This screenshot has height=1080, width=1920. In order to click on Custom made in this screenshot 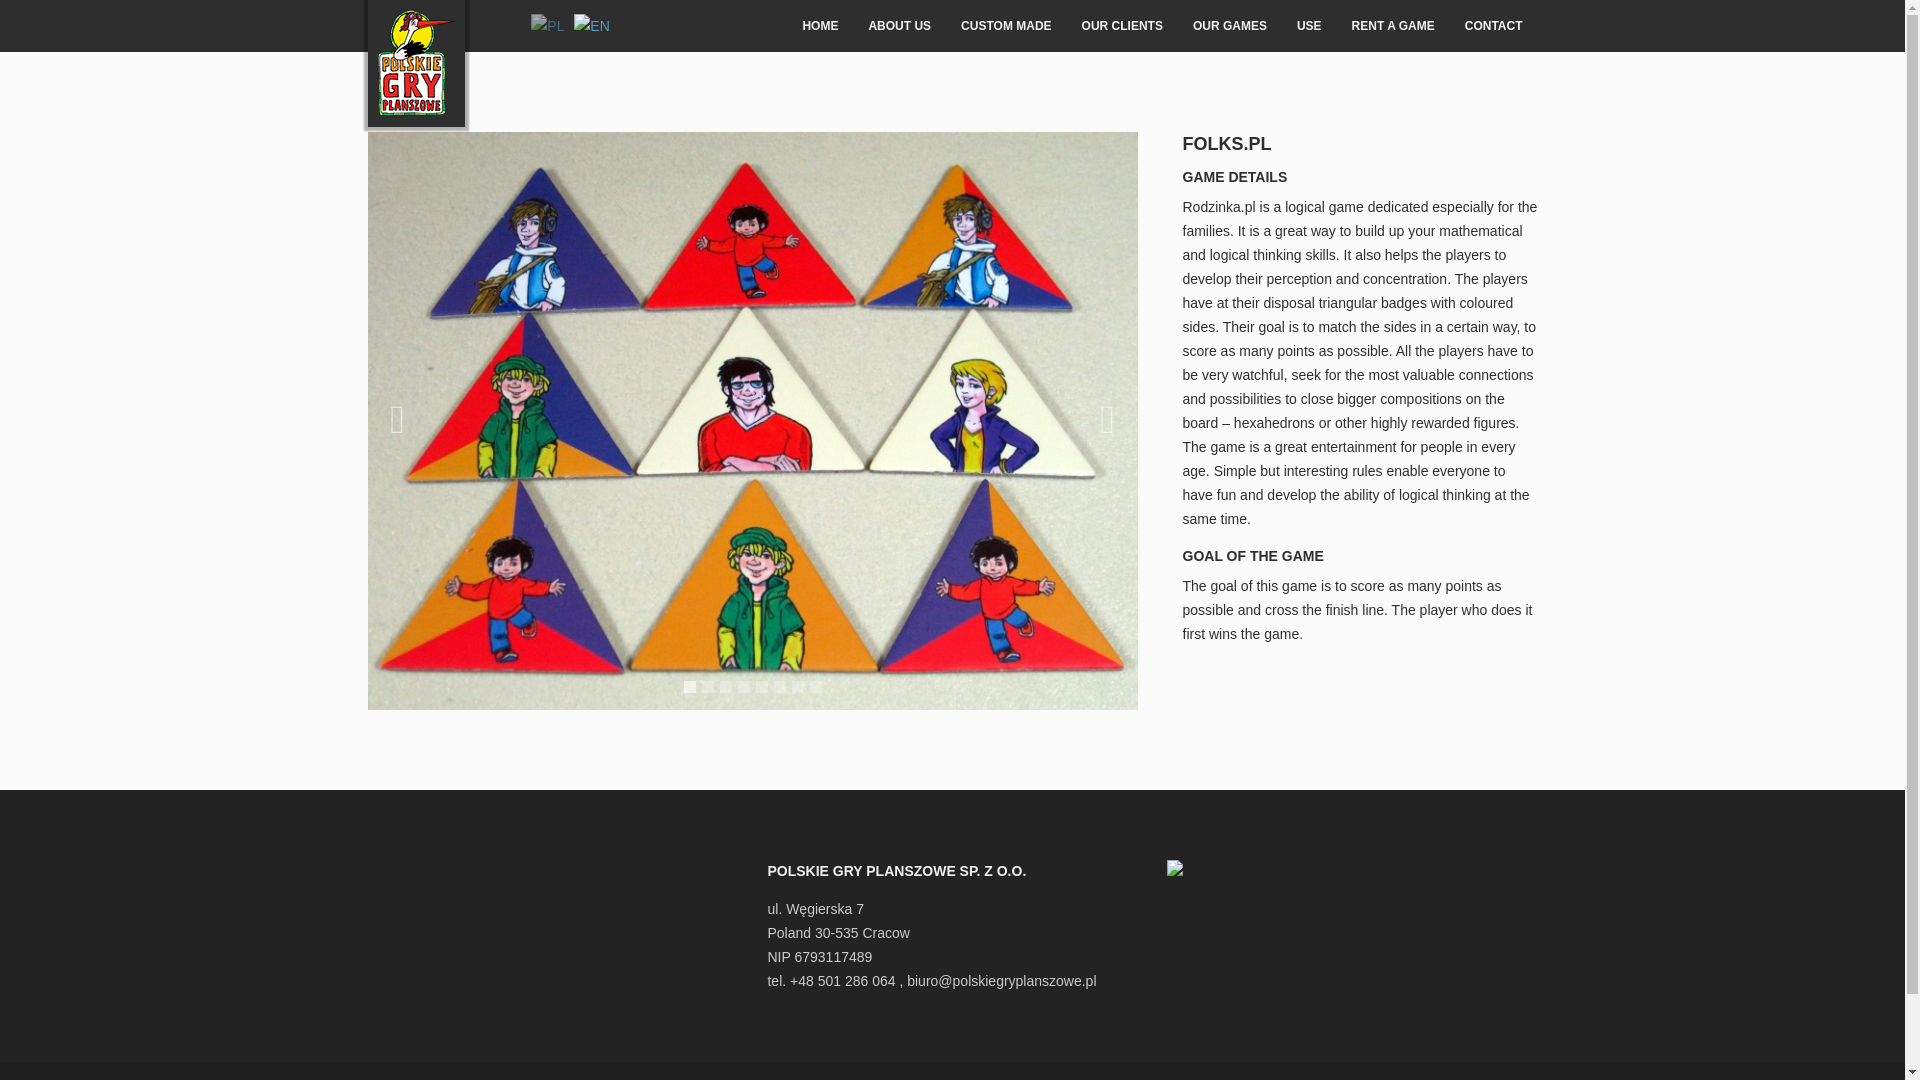, I will do `click(1006, 26)`.